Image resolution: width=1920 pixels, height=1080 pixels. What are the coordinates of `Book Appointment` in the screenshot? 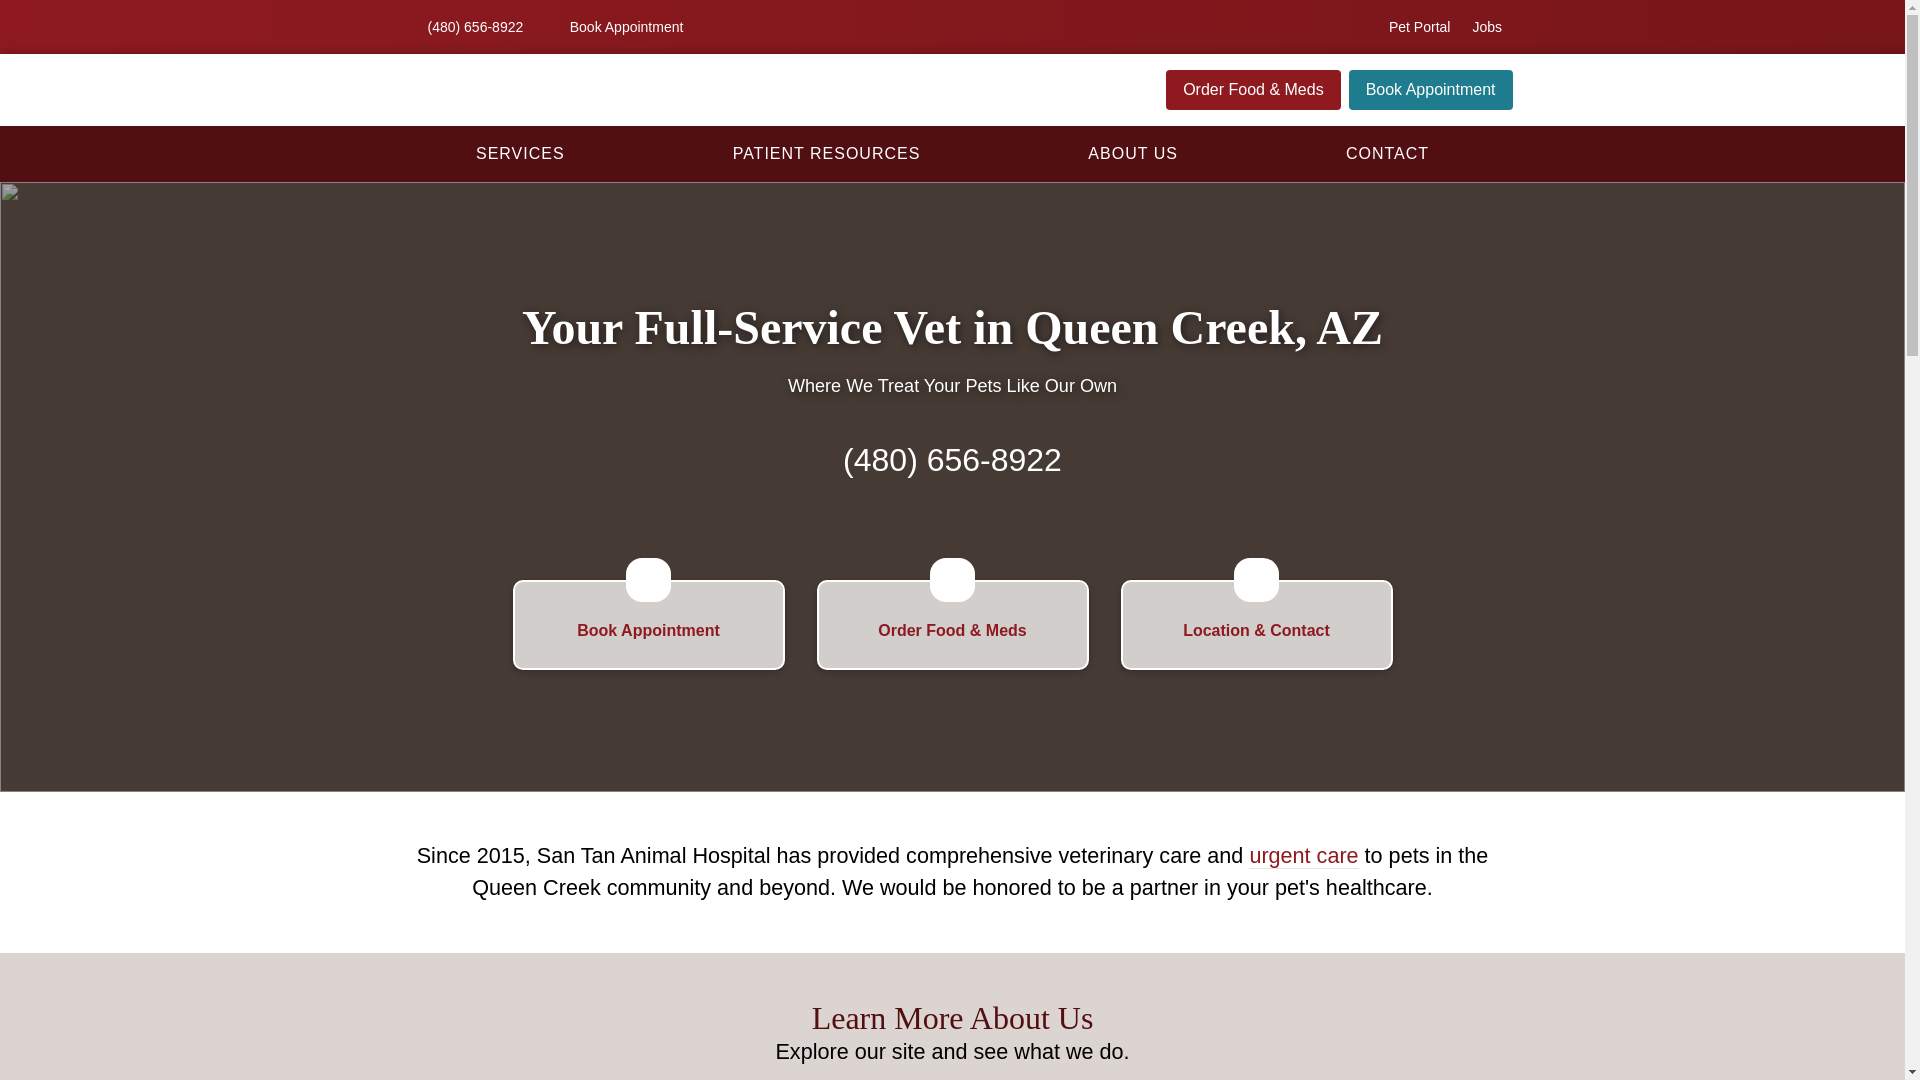 It's located at (648, 624).